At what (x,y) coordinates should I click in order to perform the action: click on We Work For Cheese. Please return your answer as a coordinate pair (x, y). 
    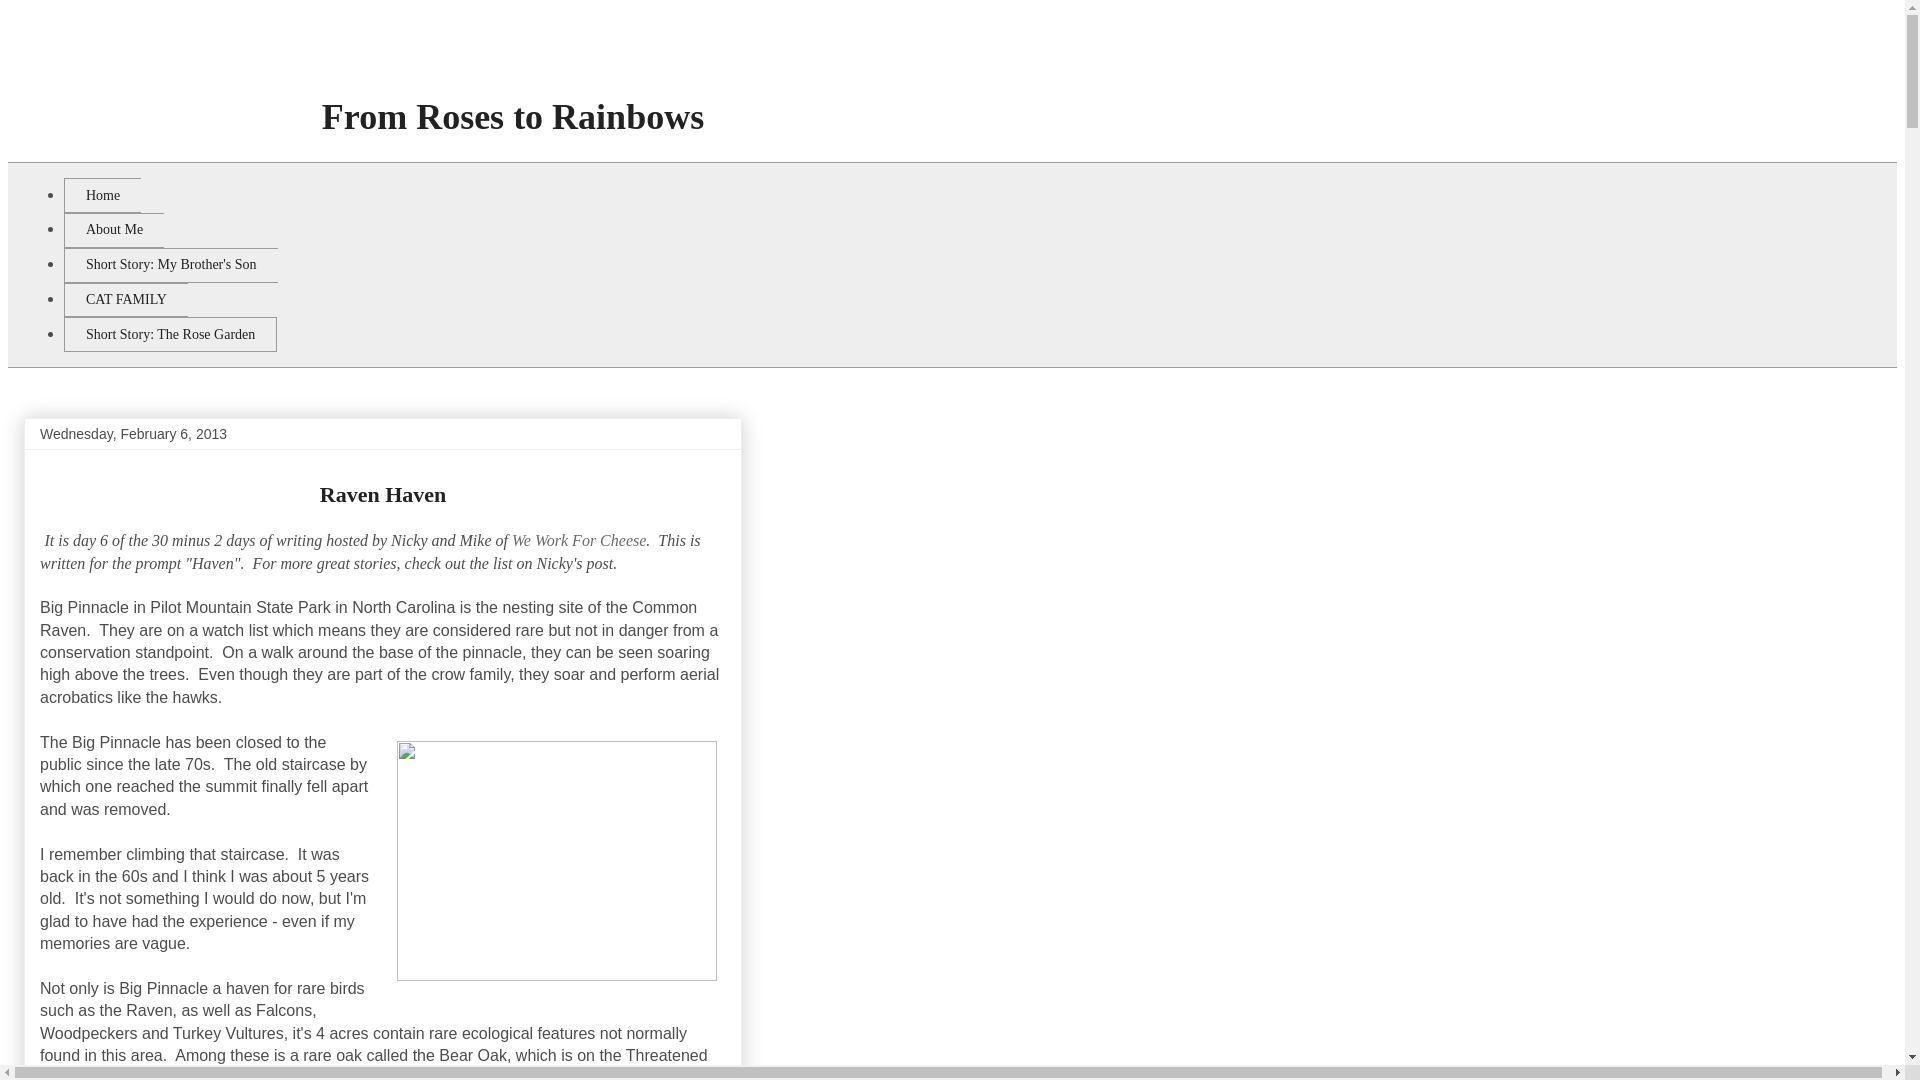
    Looking at the image, I should click on (578, 540).